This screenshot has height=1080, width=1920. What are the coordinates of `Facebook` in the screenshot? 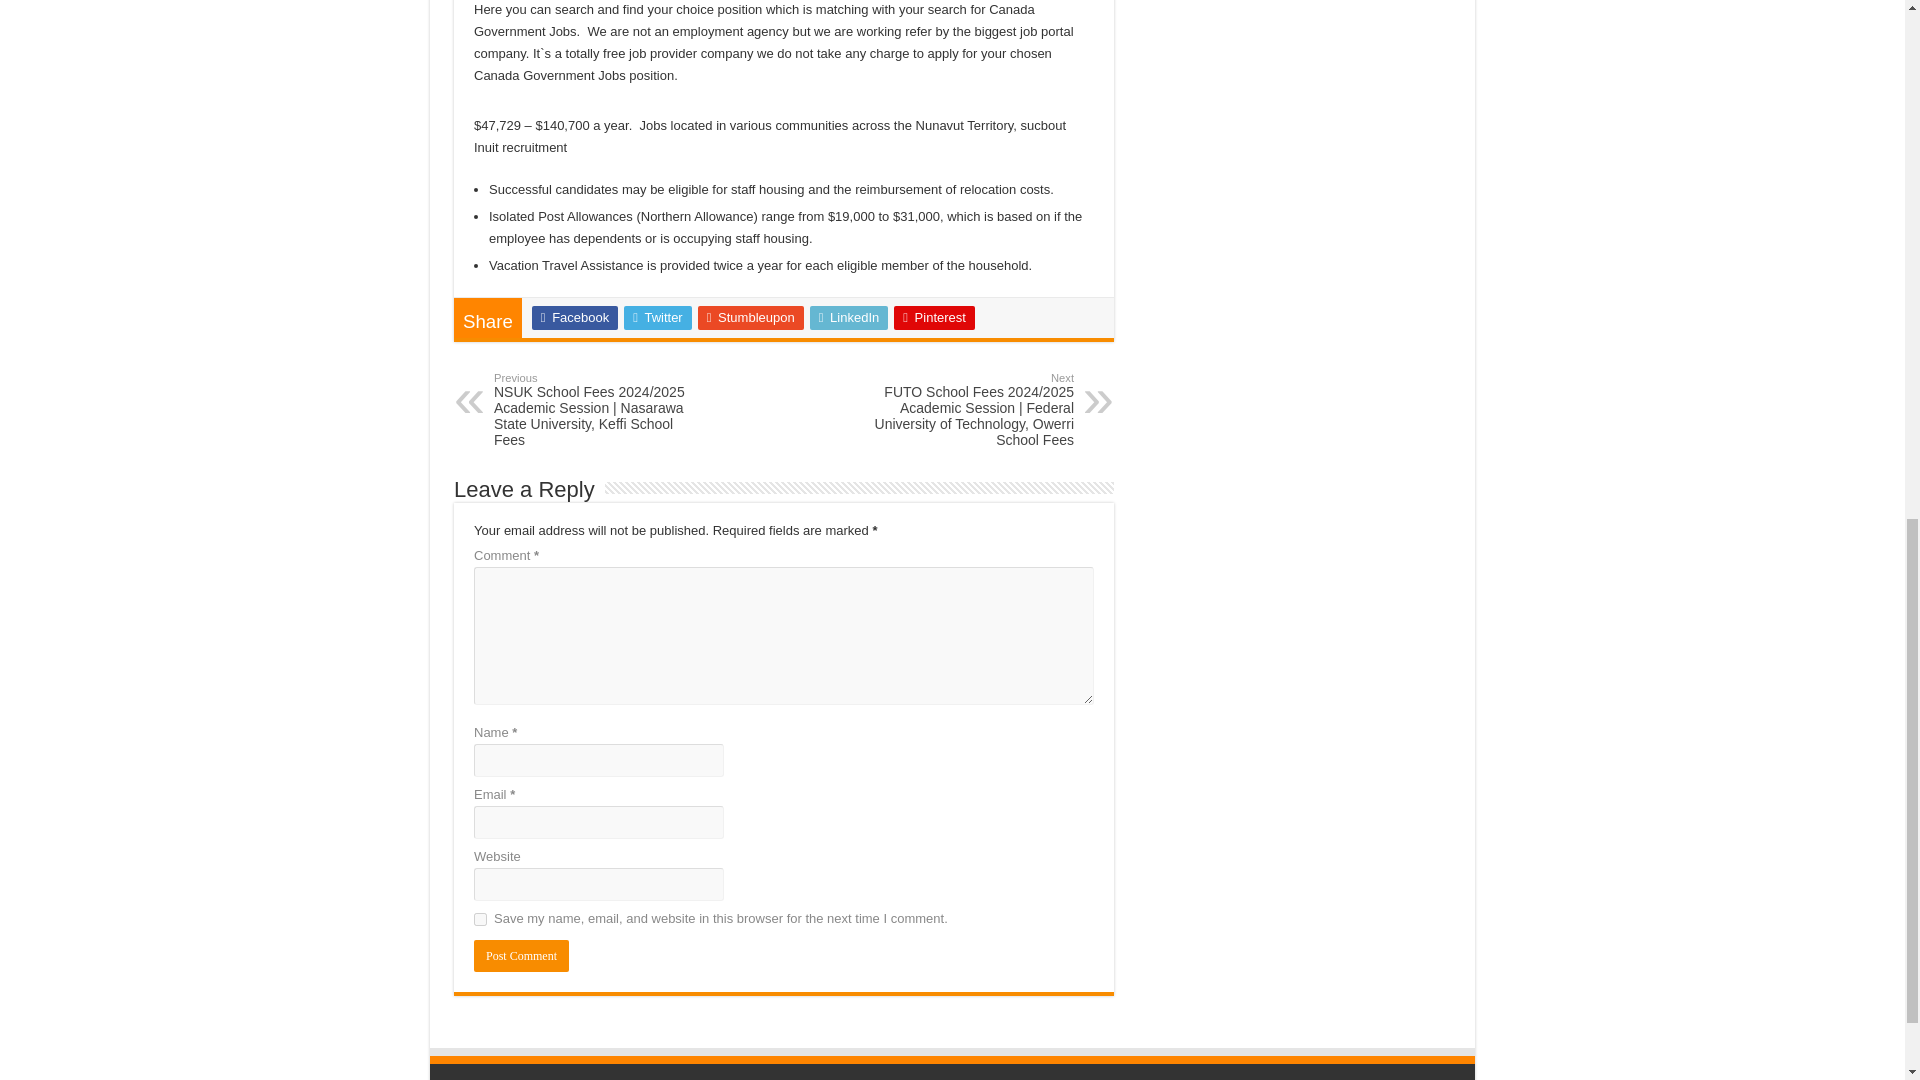 It's located at (574, 318).